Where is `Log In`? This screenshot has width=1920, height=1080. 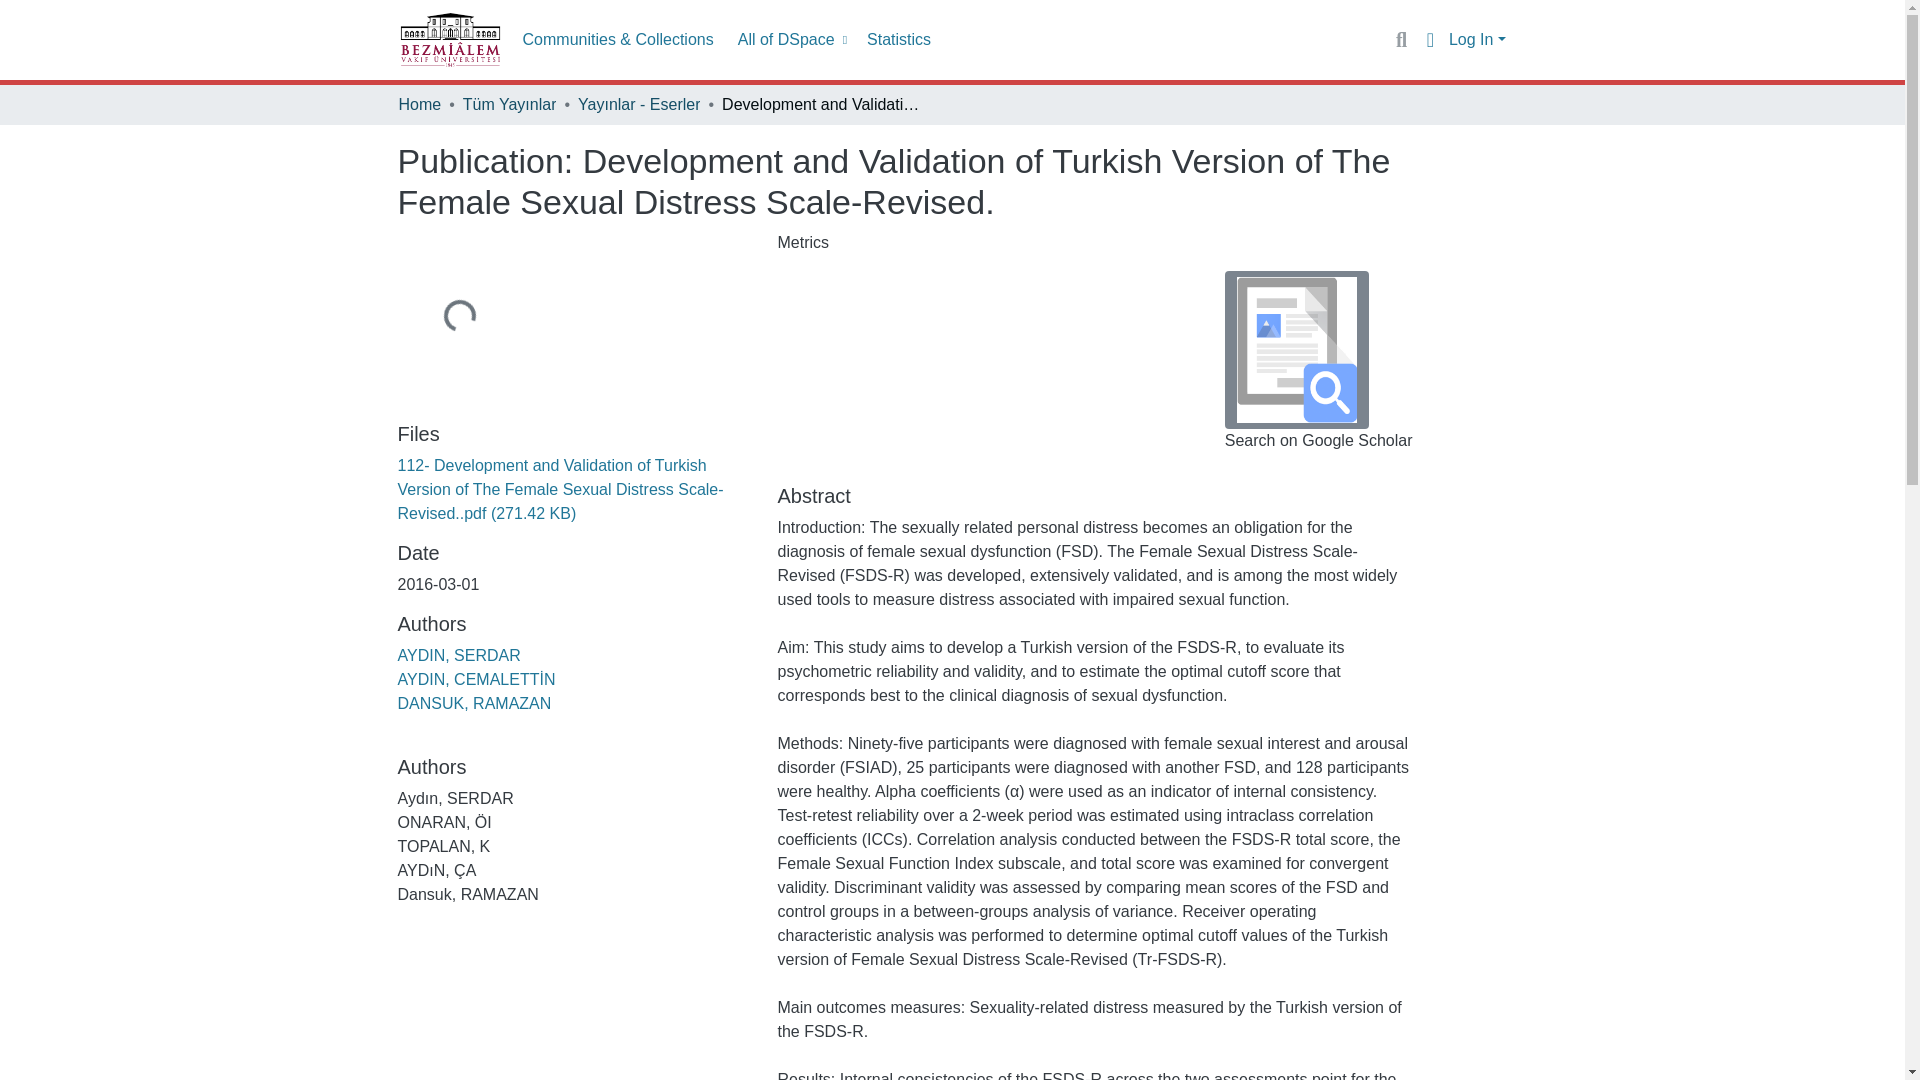
Log In is located at coordinates (1477, 39).